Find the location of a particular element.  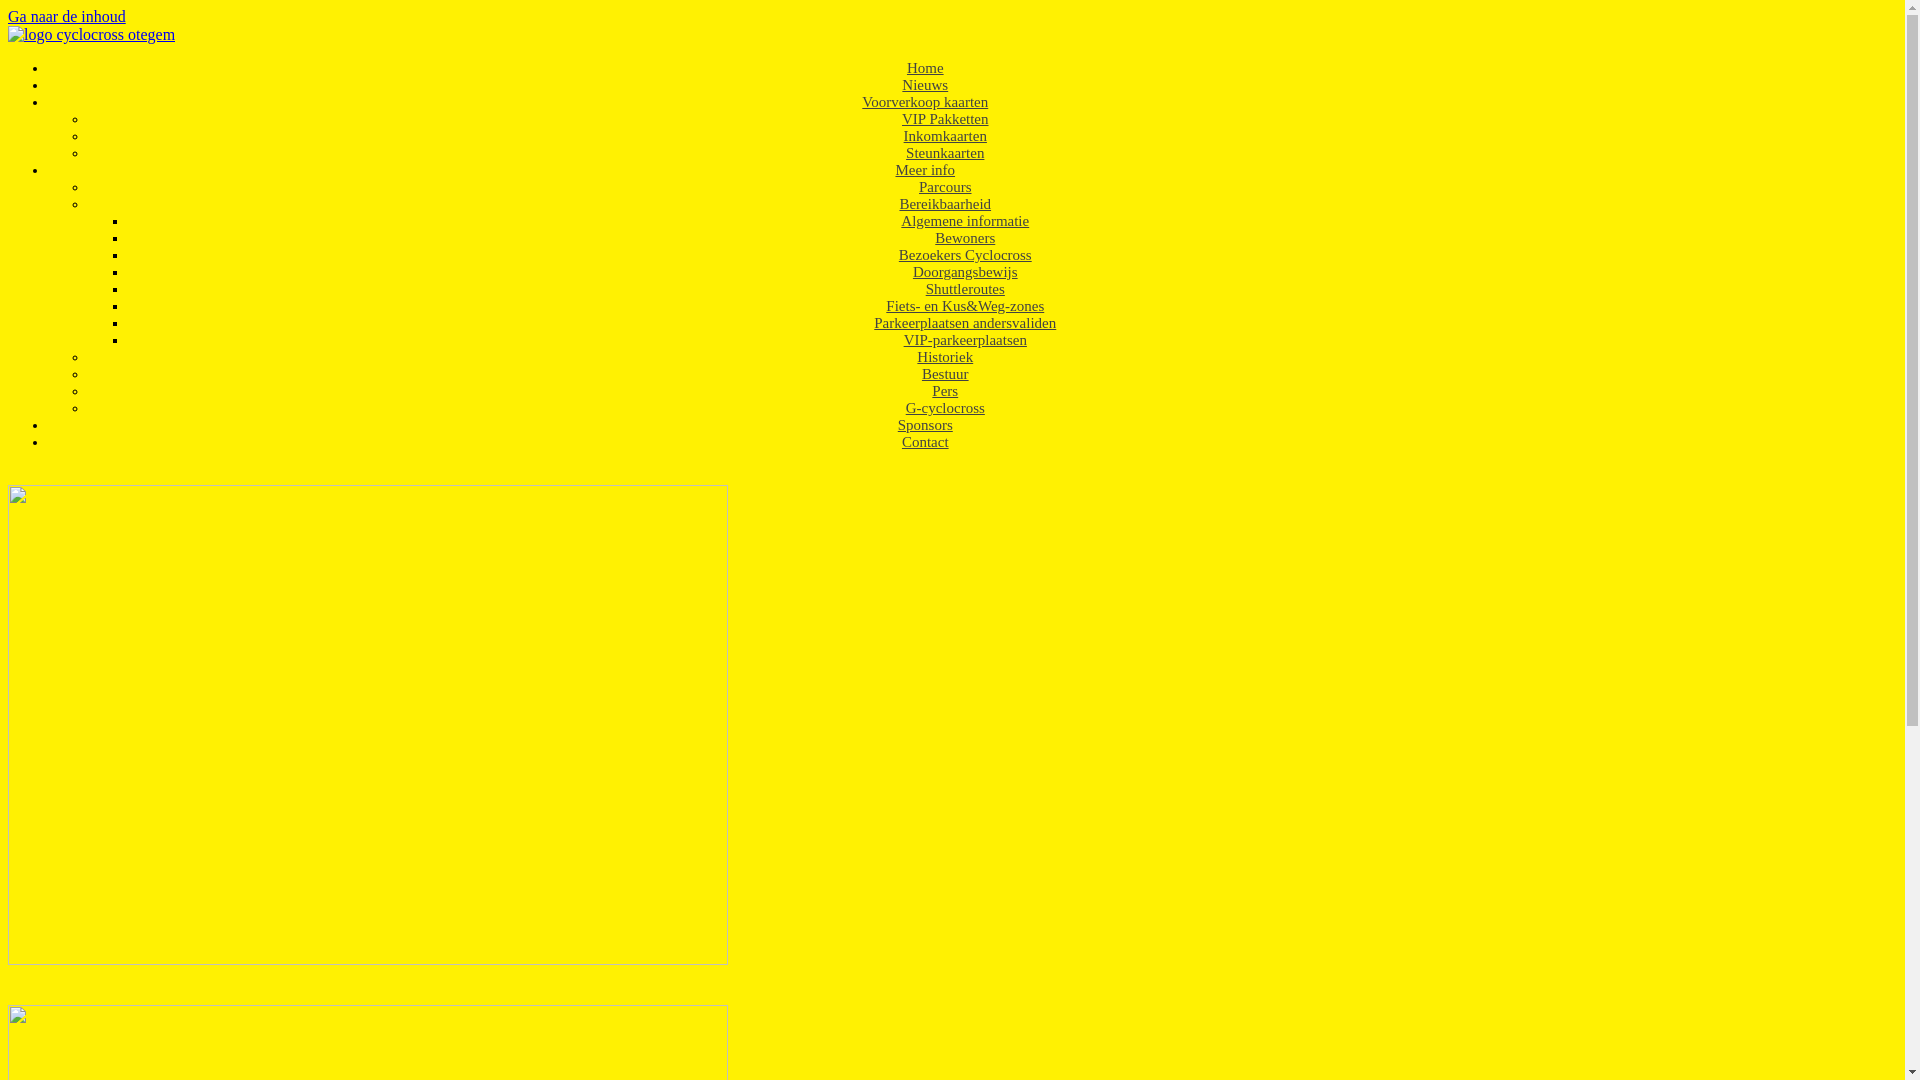

Meer info is located at coordinates (925, 170).